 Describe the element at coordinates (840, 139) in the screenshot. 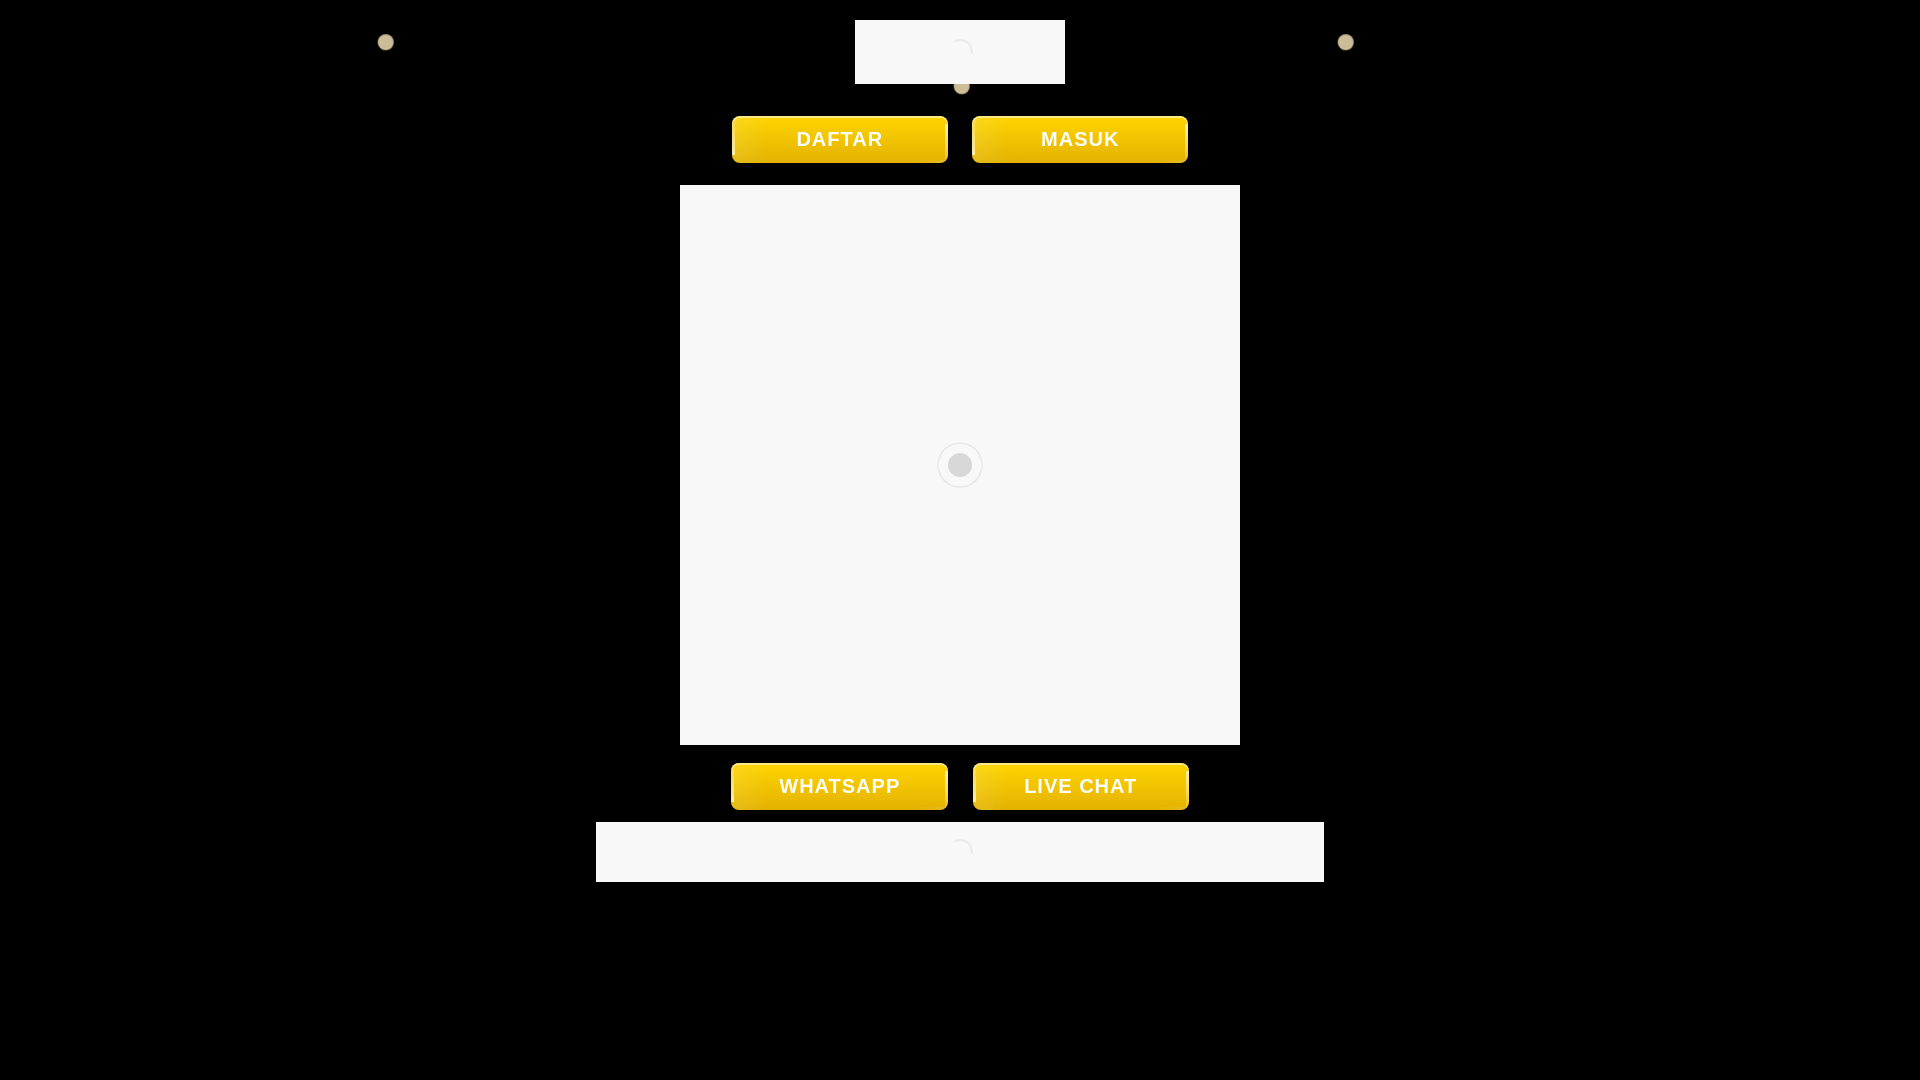

I see `DAFTAR` at that location.